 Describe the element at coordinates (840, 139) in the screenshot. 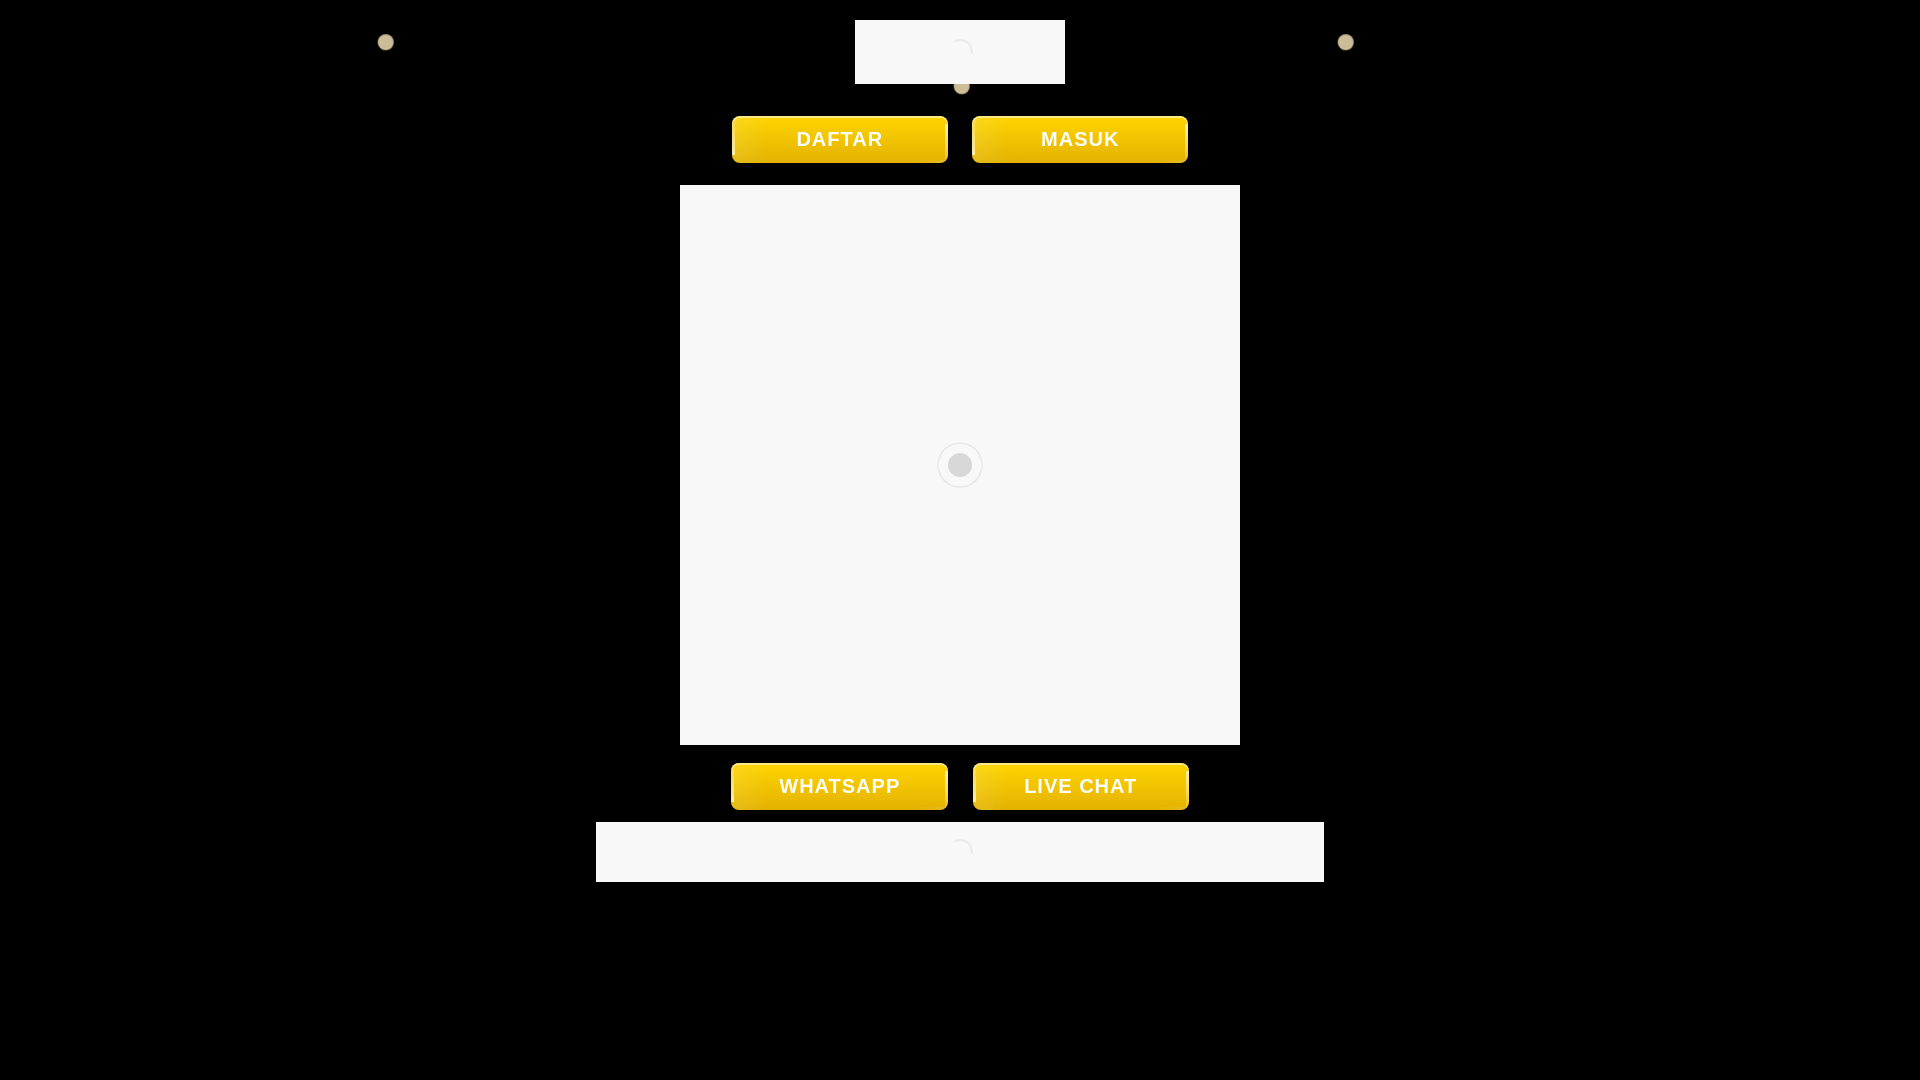

I see `DAFTAR` at that location.